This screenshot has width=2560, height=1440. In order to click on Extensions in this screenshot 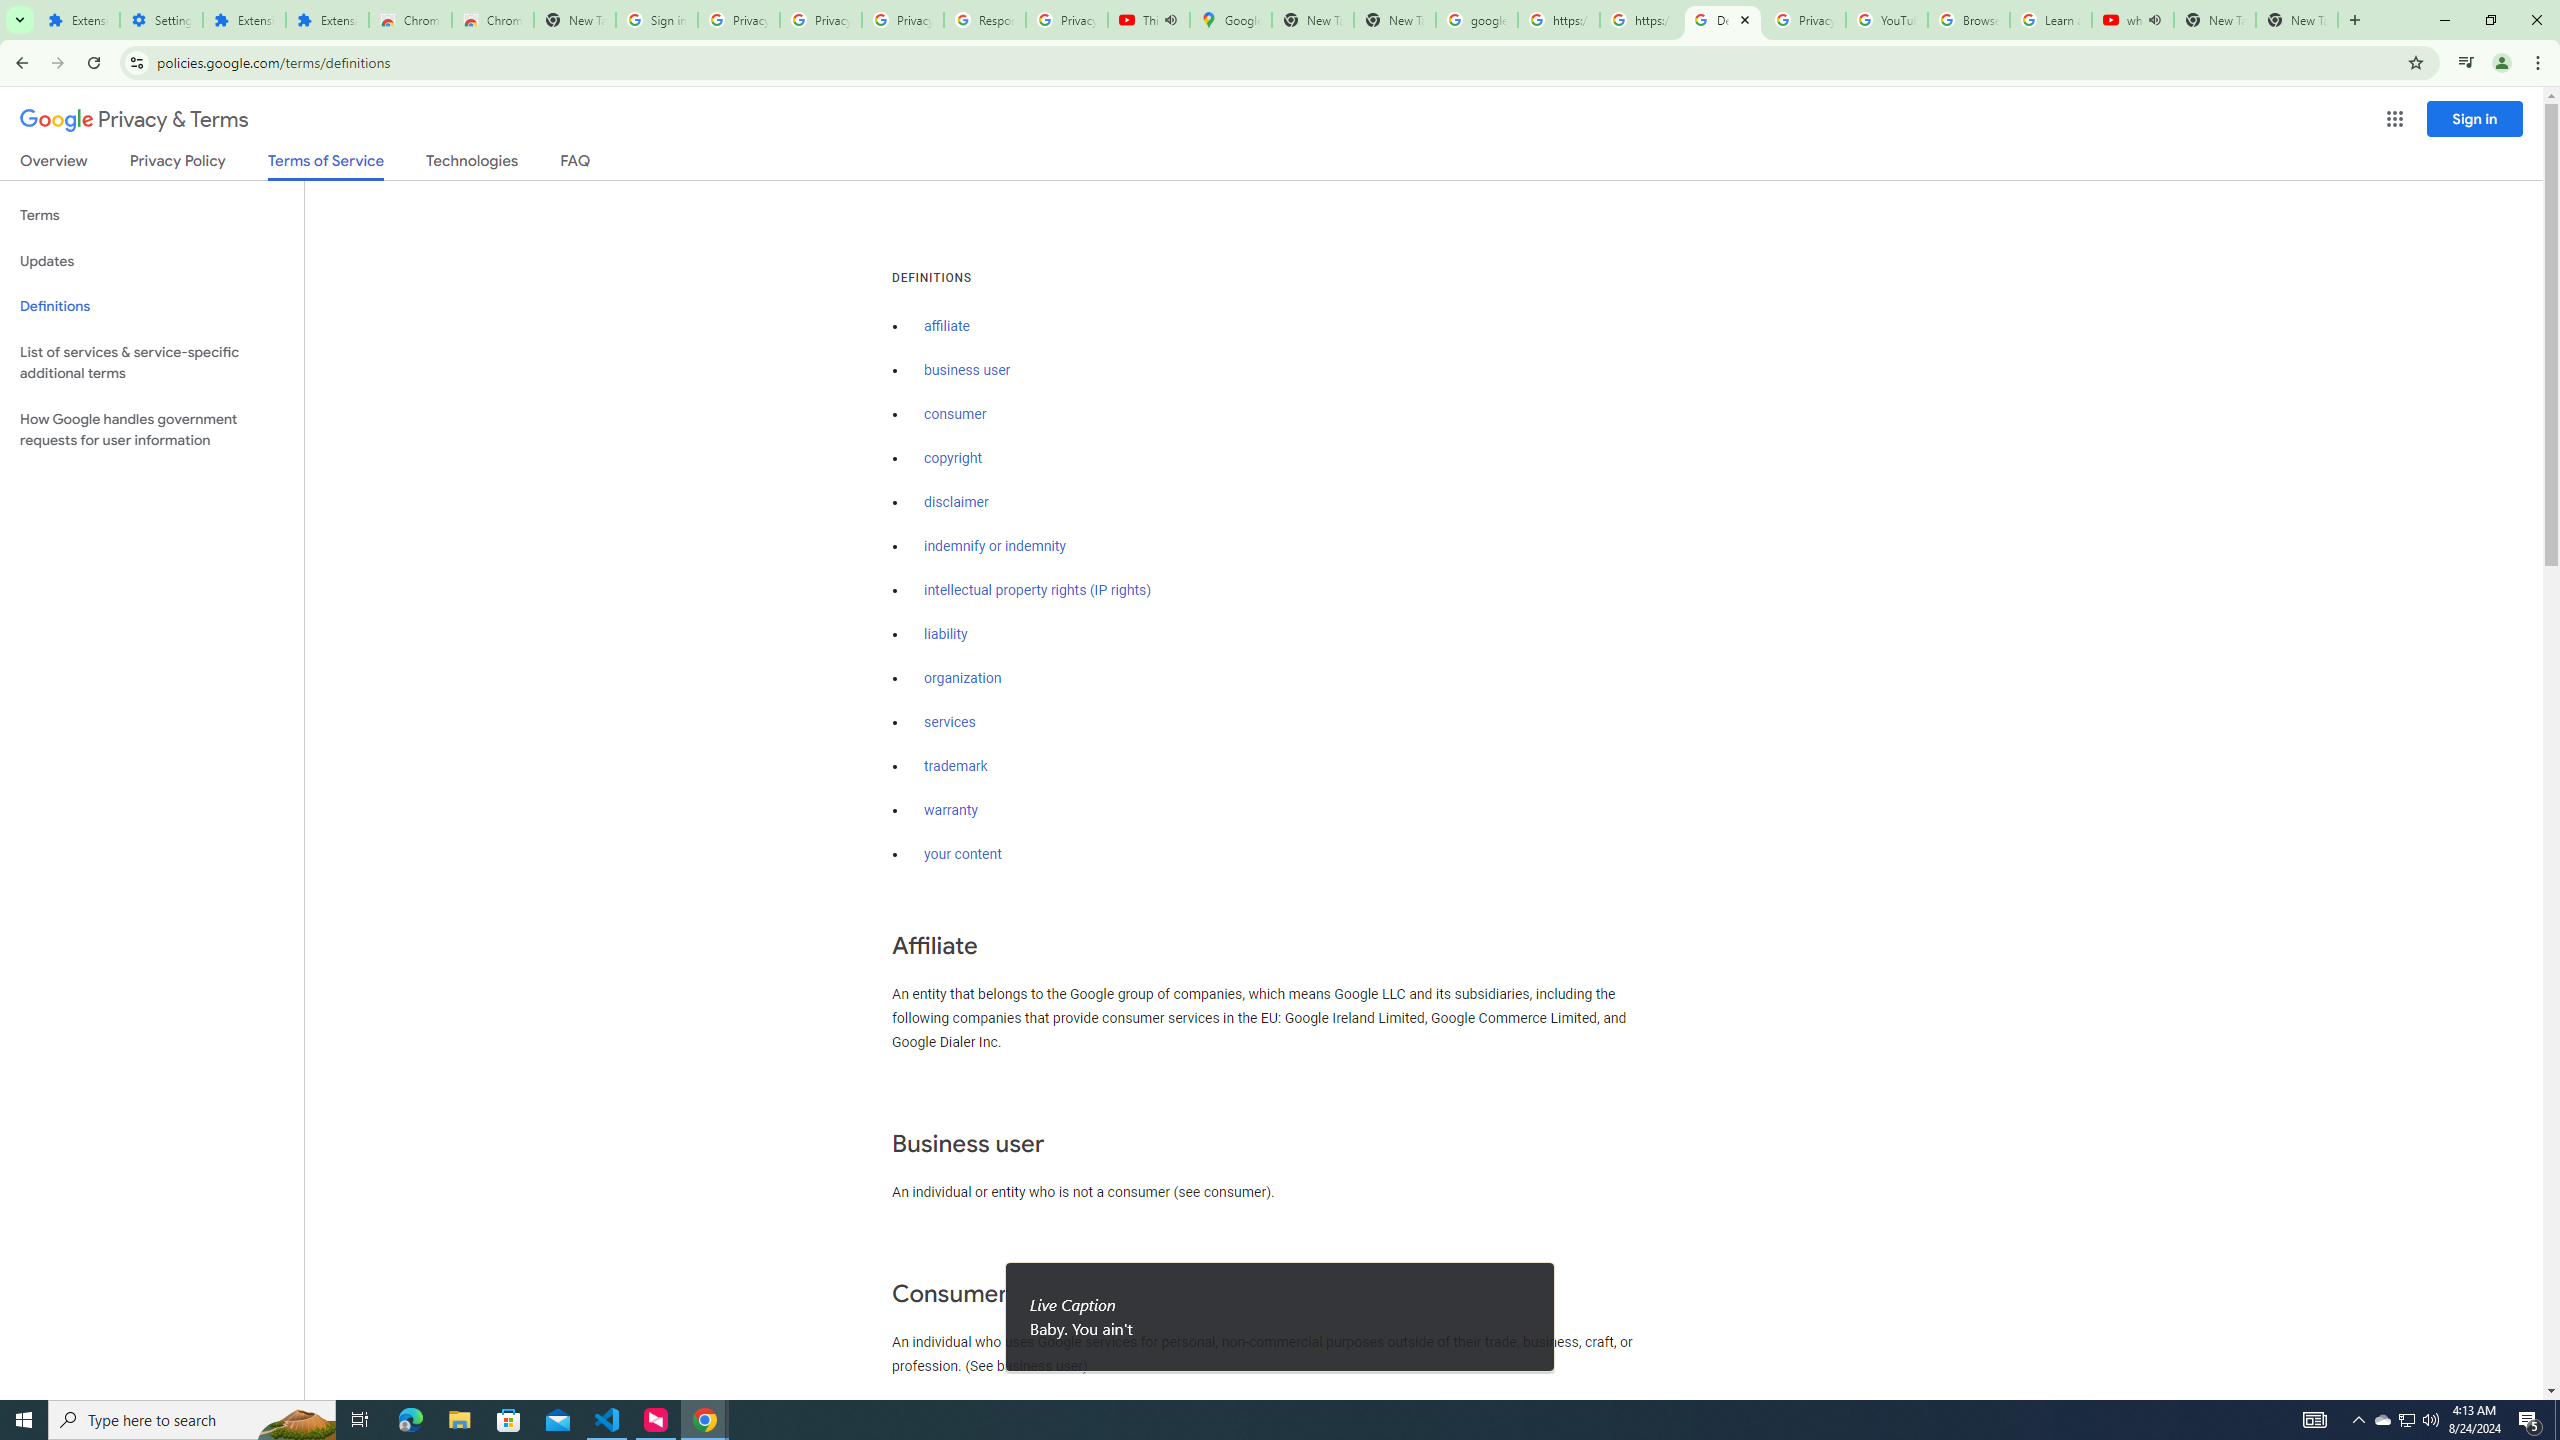, I will do `click(327, 20)`.